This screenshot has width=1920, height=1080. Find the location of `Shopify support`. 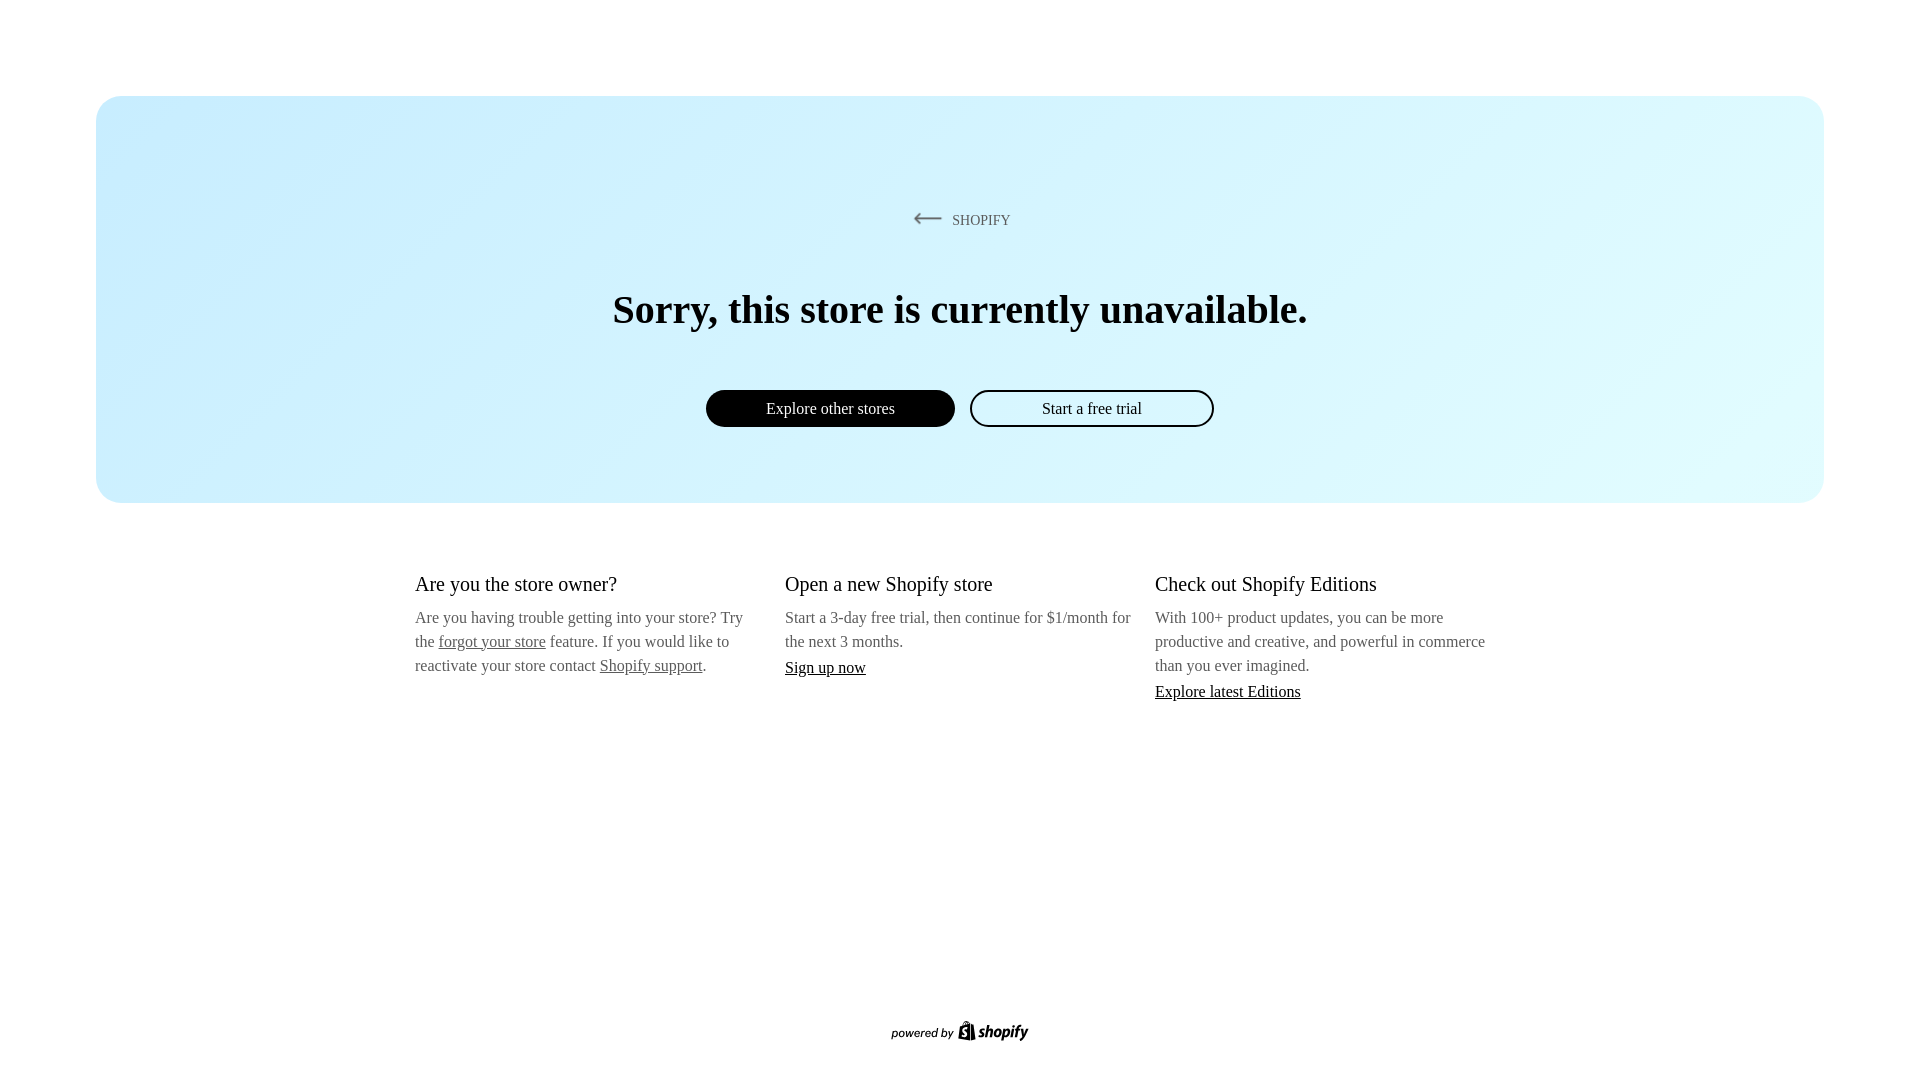

Shopify support is located at coordinates (652, 666).